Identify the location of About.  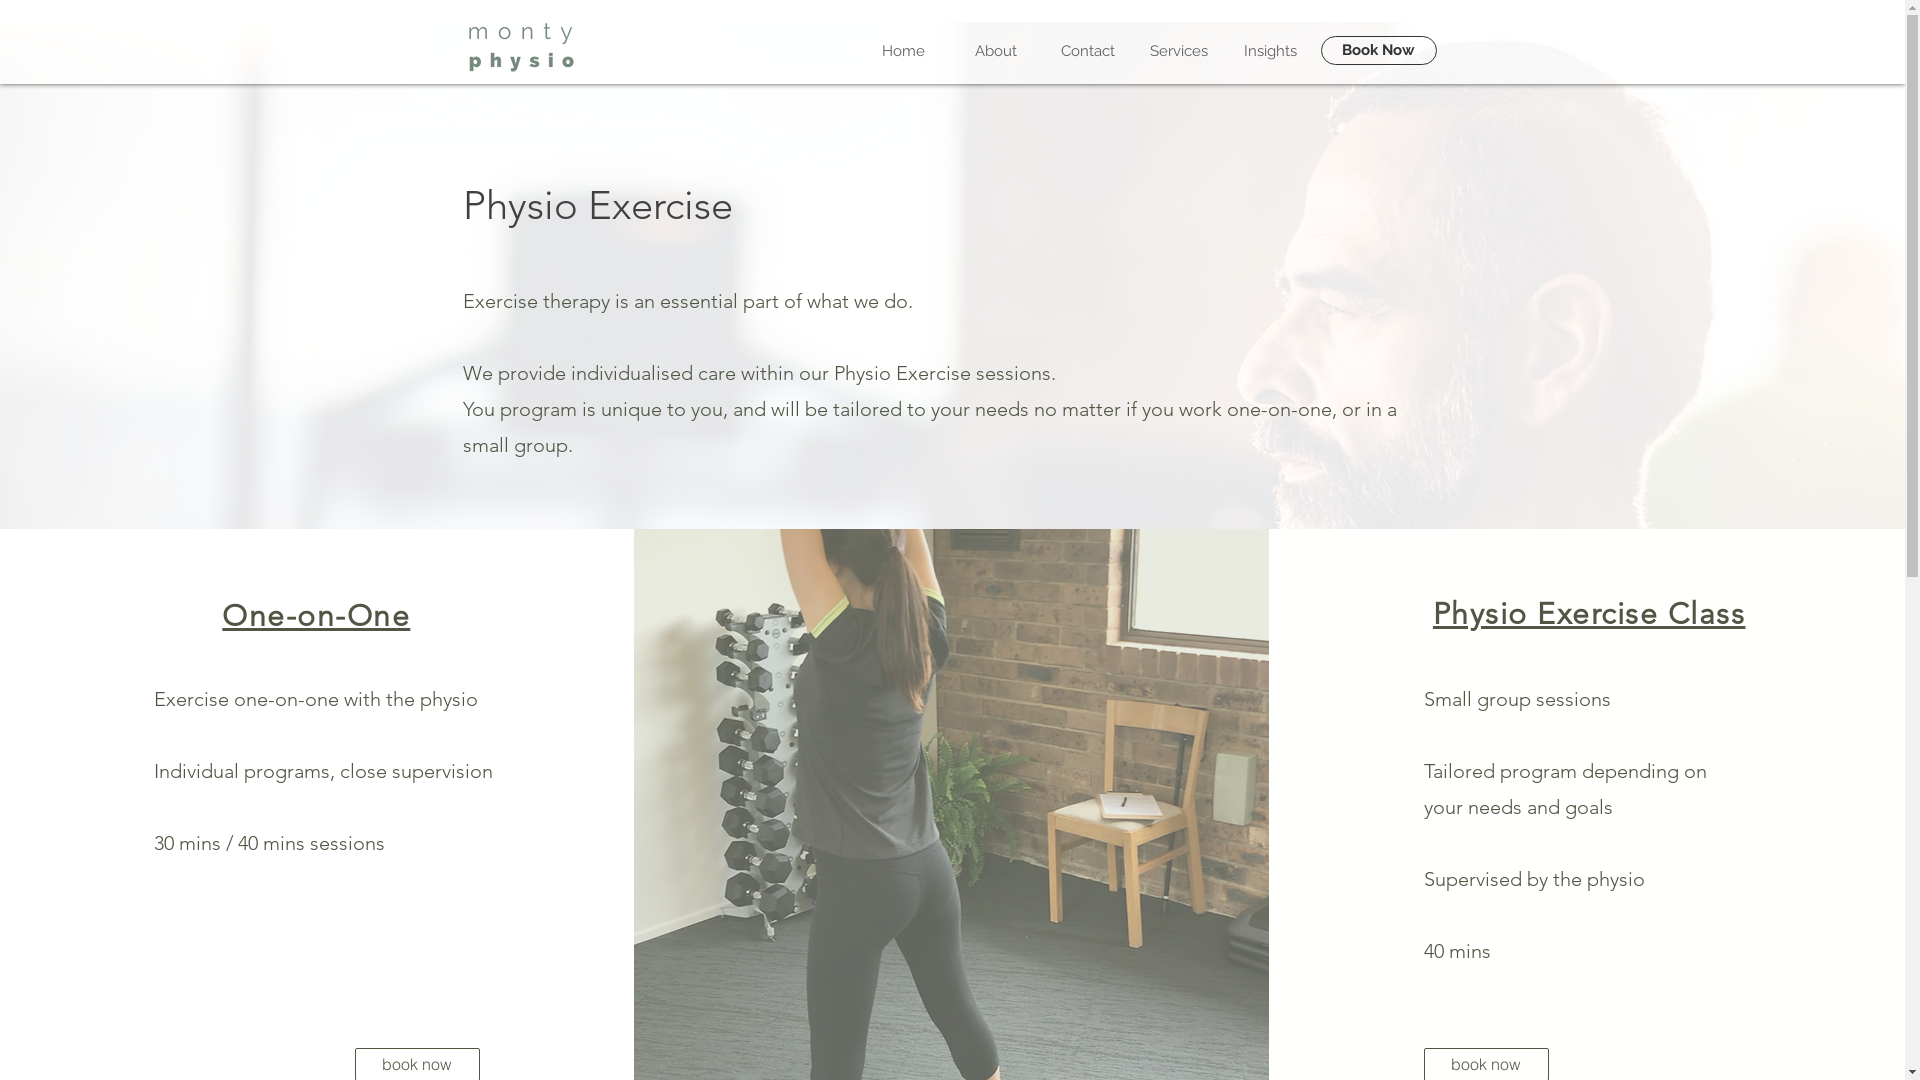
(996, 51).